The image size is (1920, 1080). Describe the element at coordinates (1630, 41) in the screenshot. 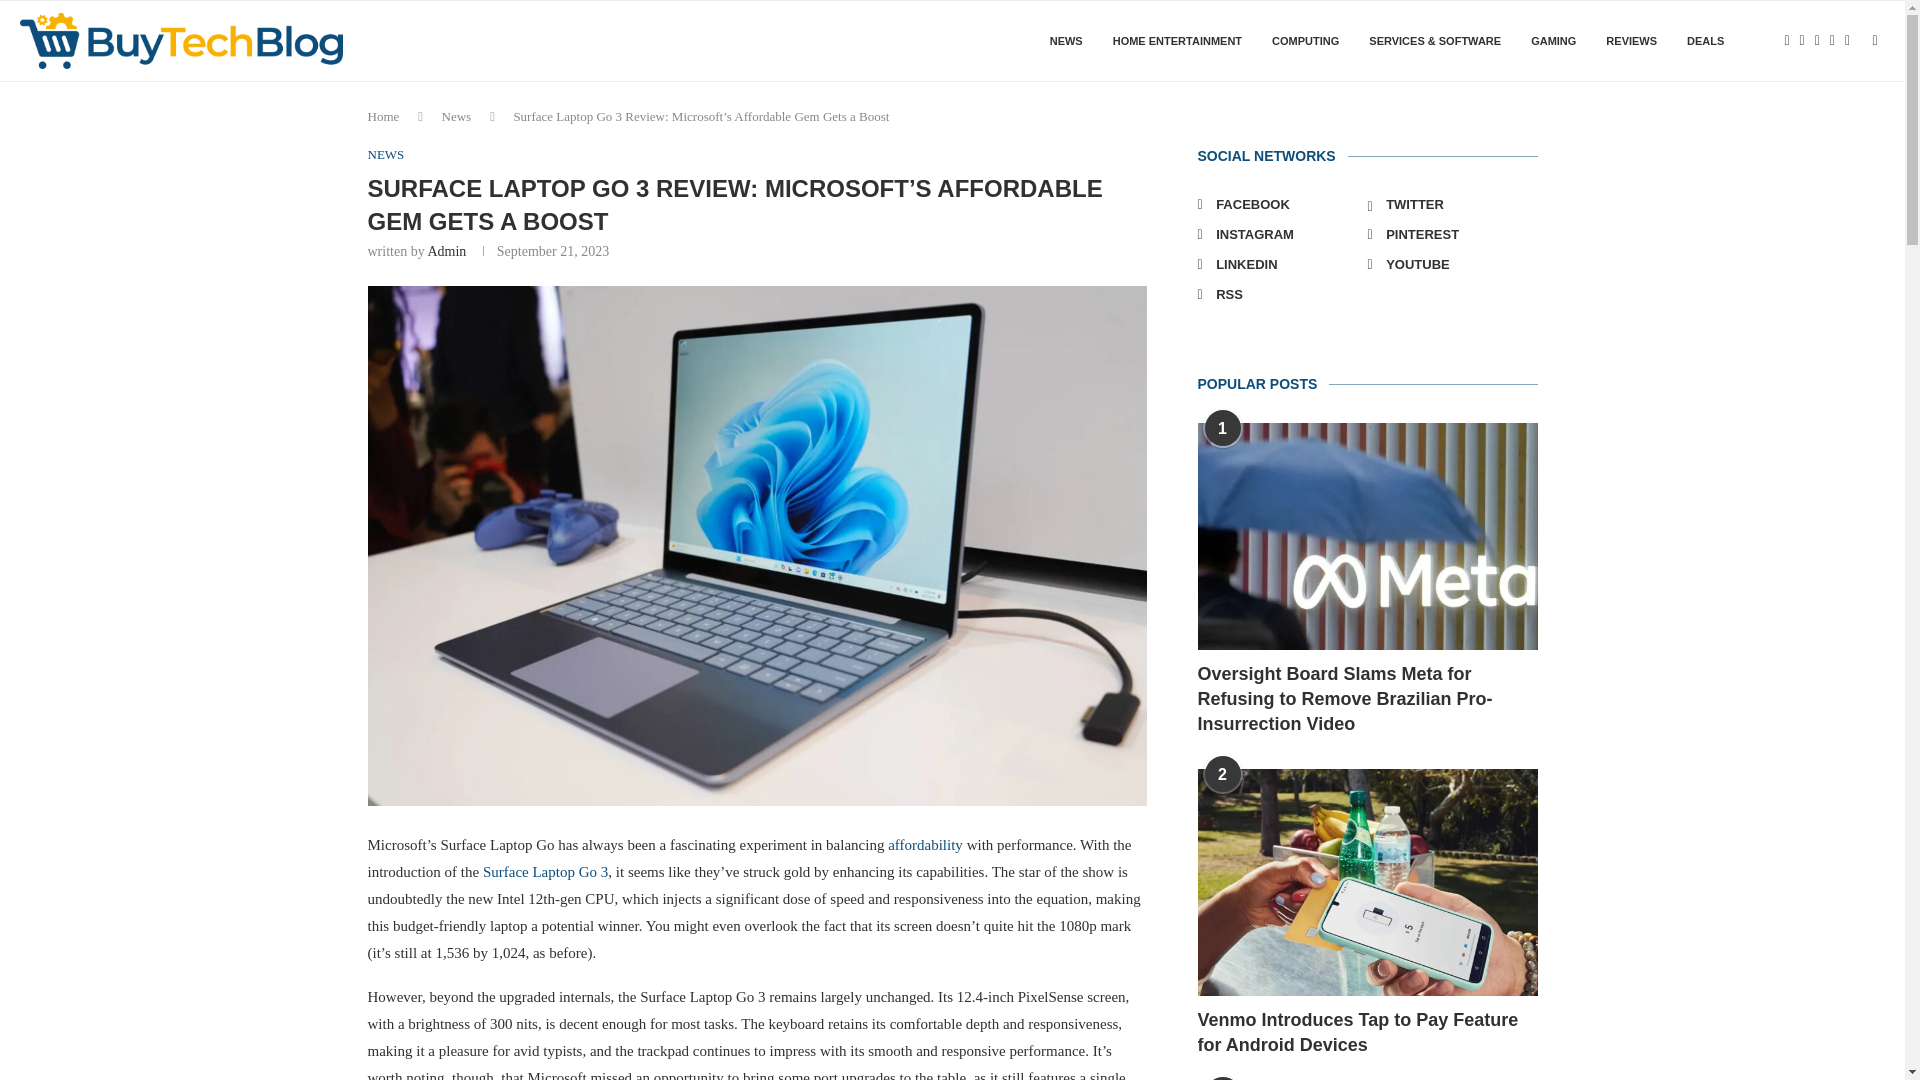

I see `REVIEWS` at that location.